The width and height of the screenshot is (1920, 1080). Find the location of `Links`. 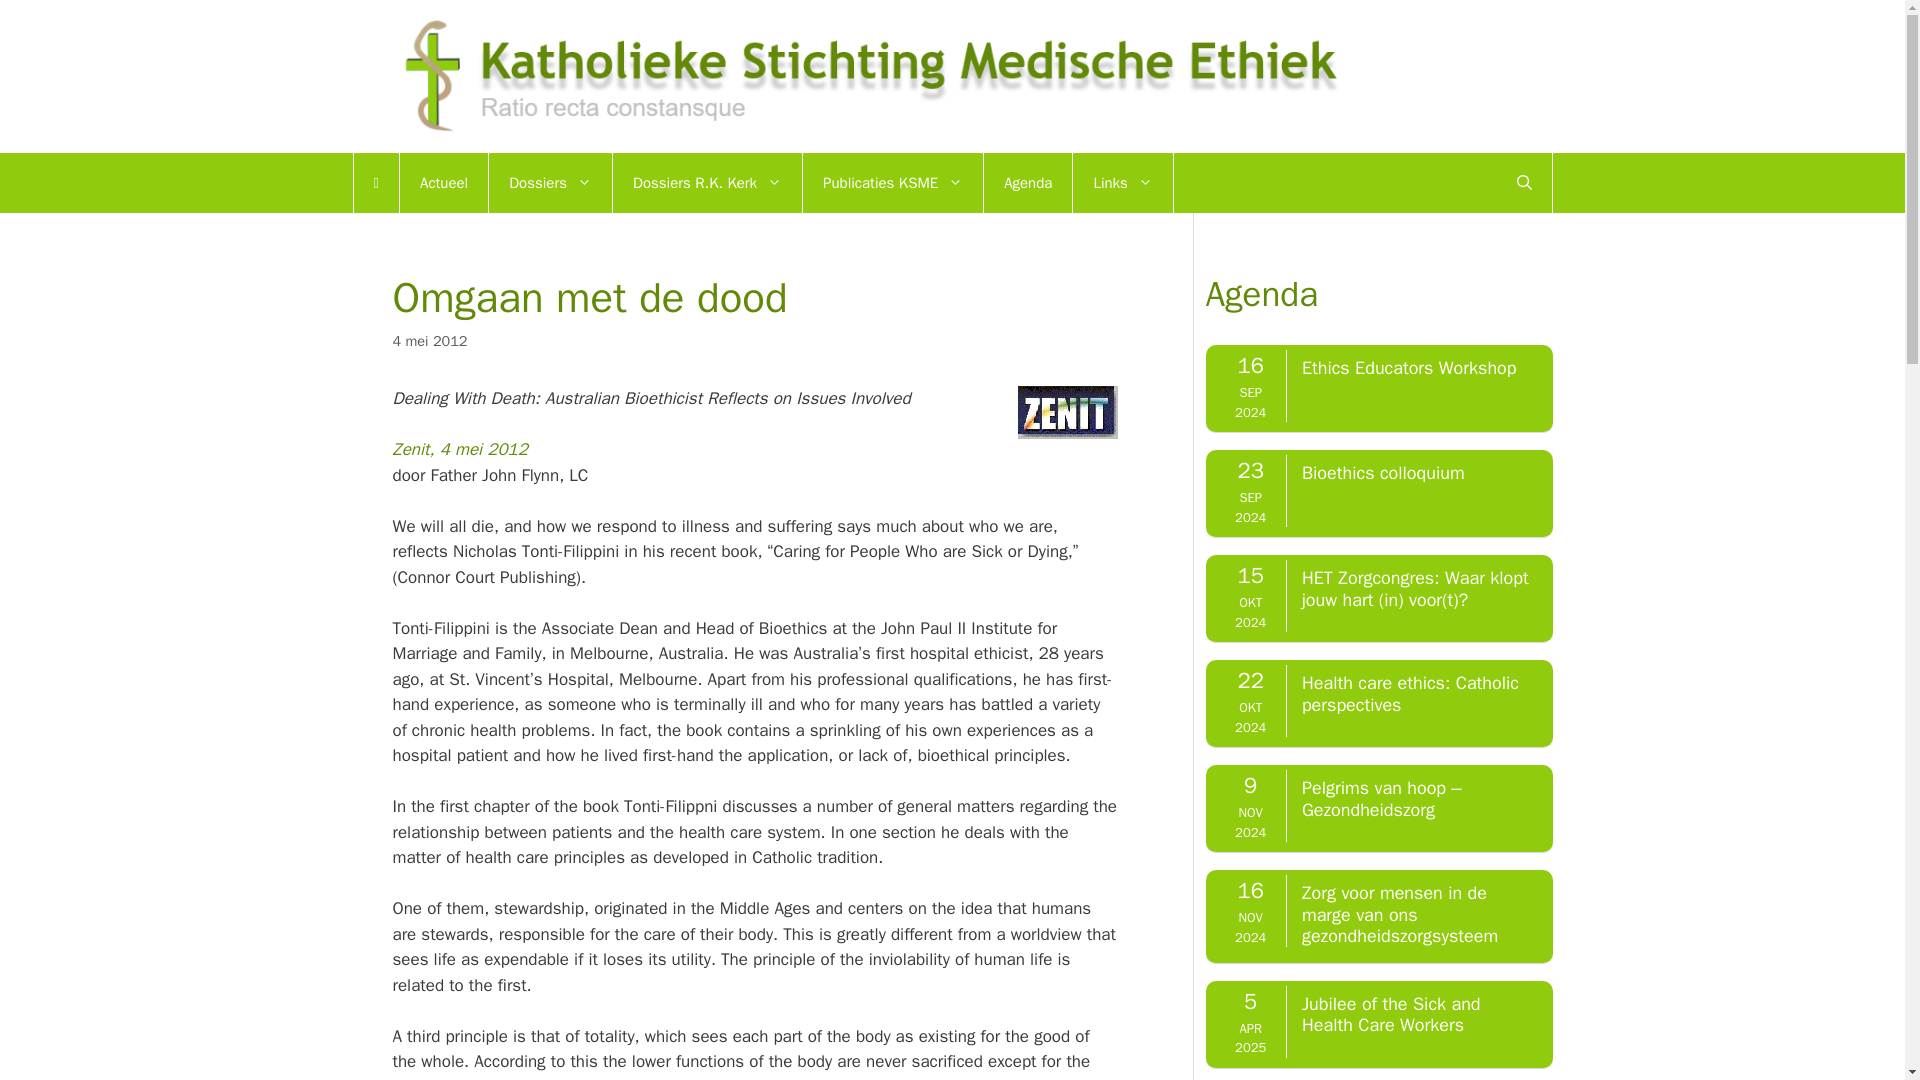

Links is located at coordinates (1121, 182).